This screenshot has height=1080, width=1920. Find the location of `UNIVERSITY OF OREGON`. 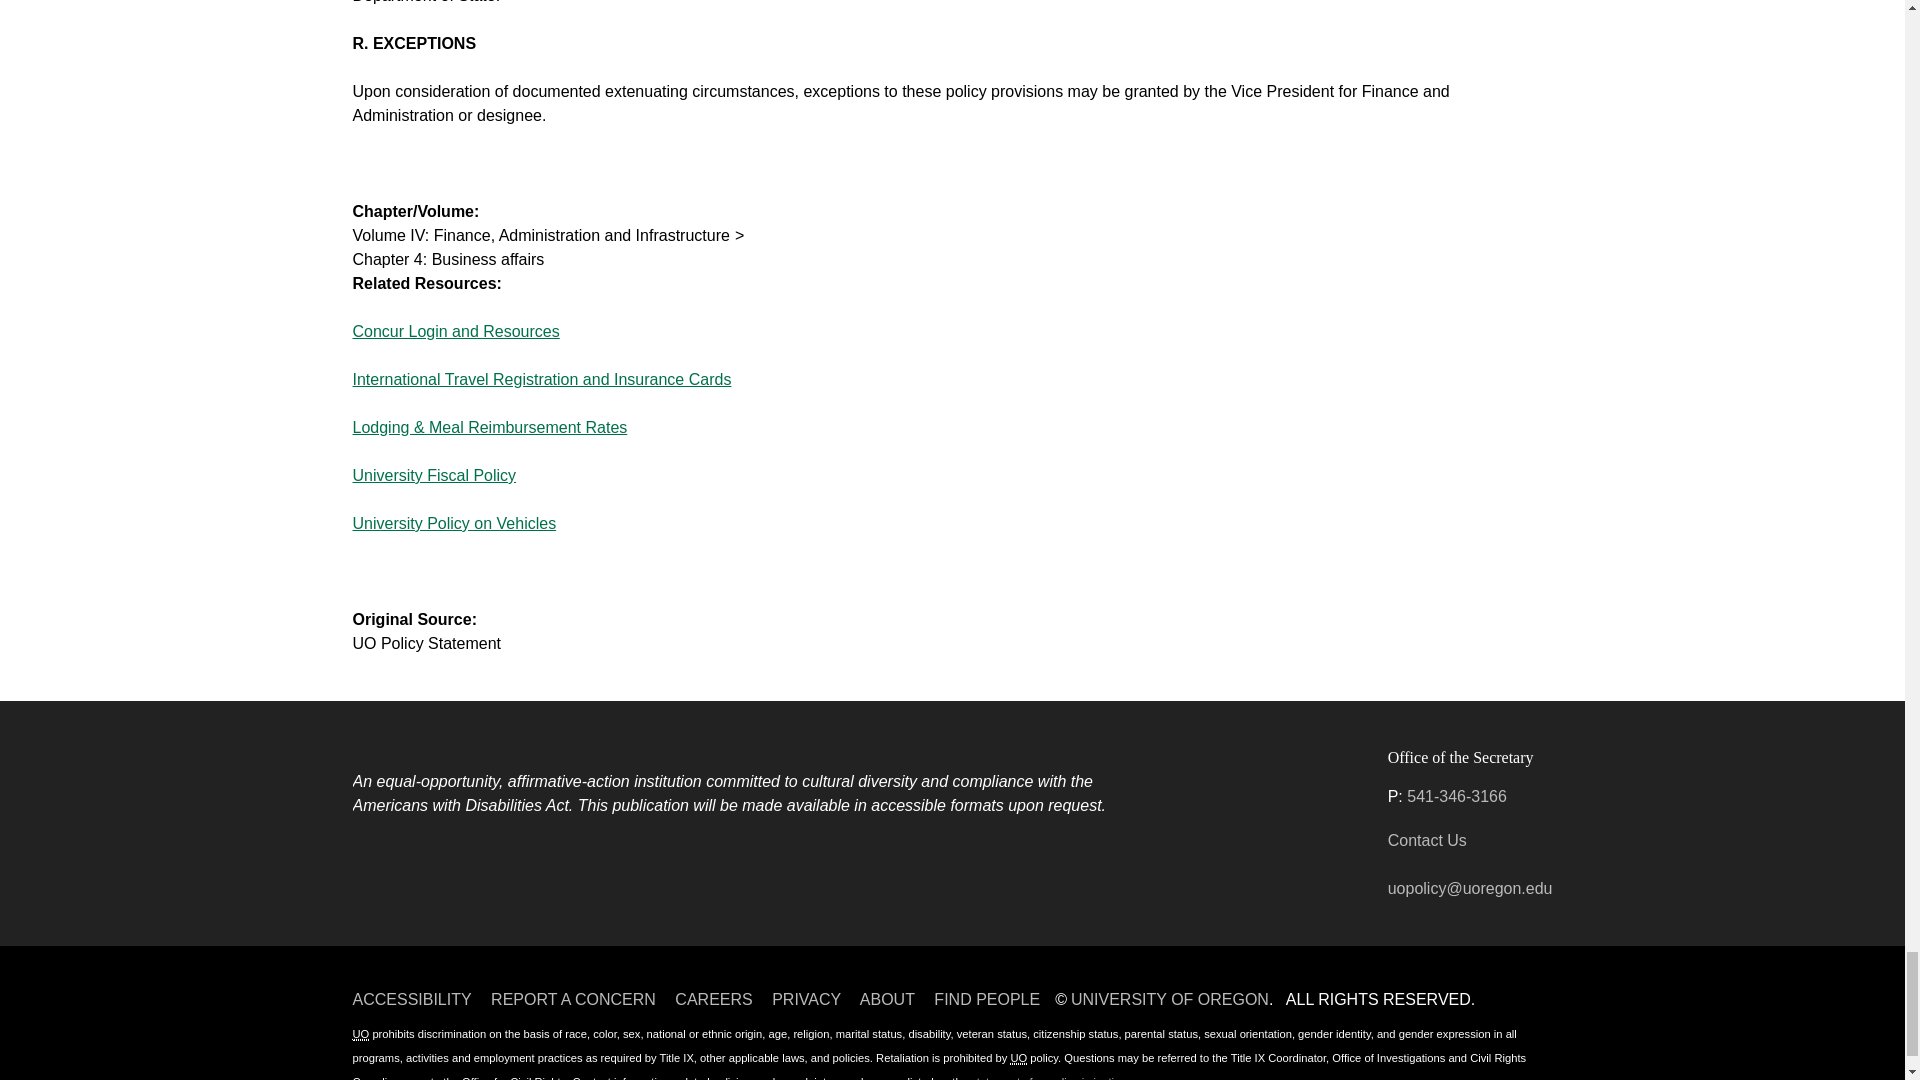

UNIVERSITY OF OREGON is located at coordinates (1170, 999).